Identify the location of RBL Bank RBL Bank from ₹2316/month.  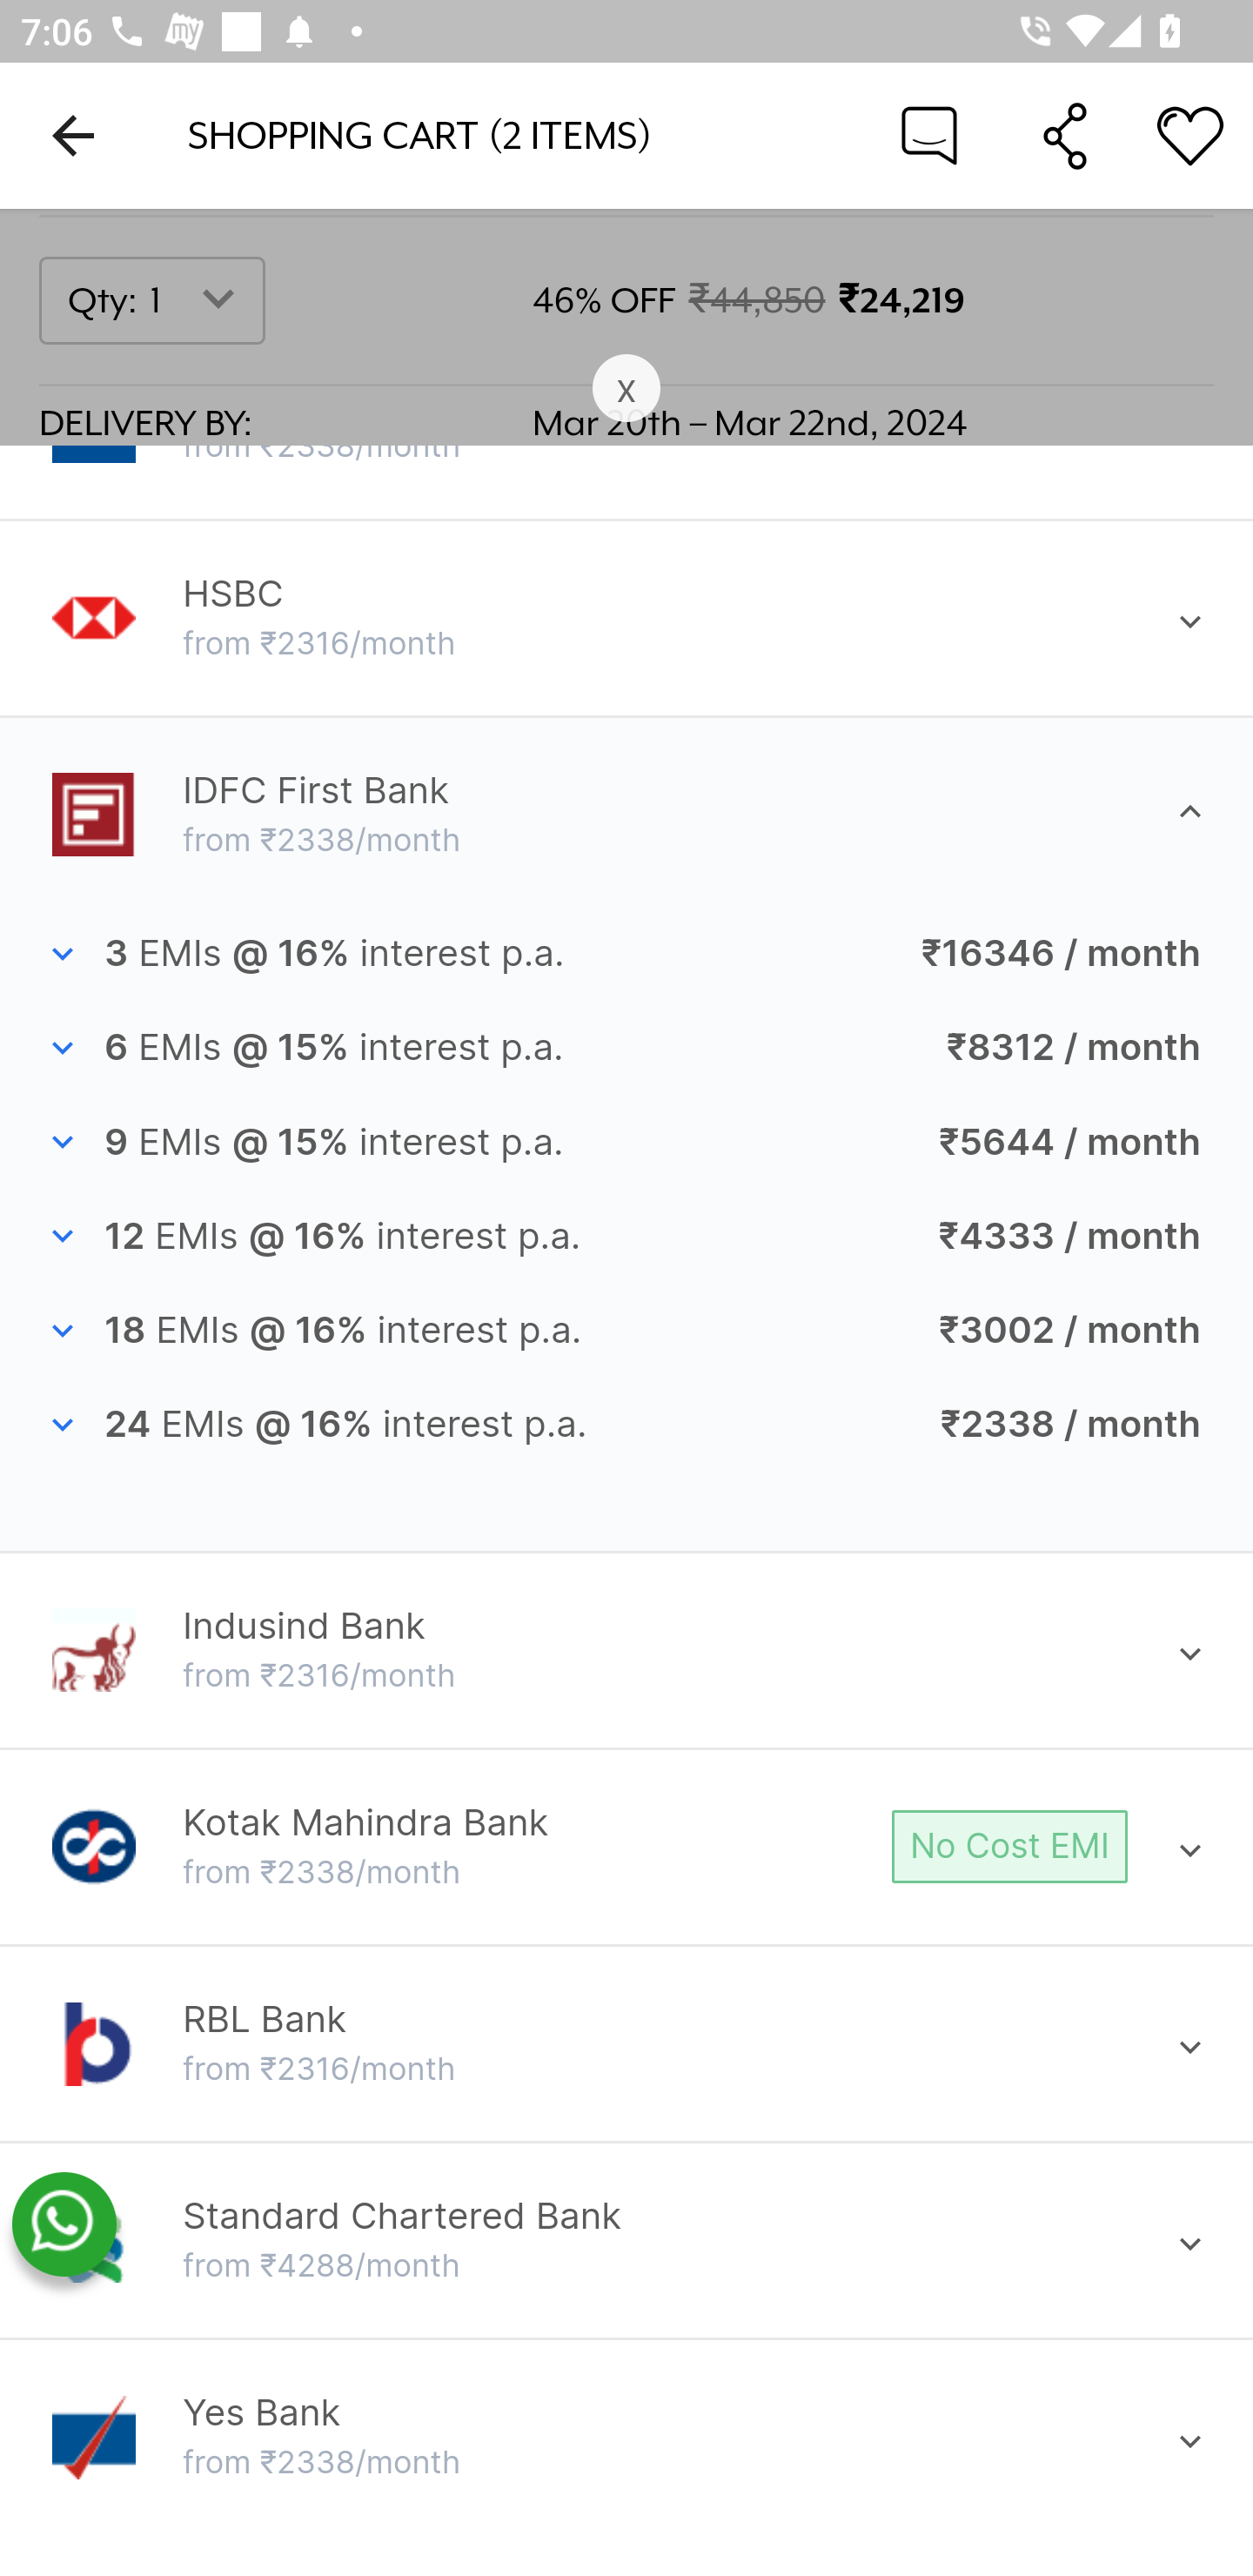
(626, 2045).